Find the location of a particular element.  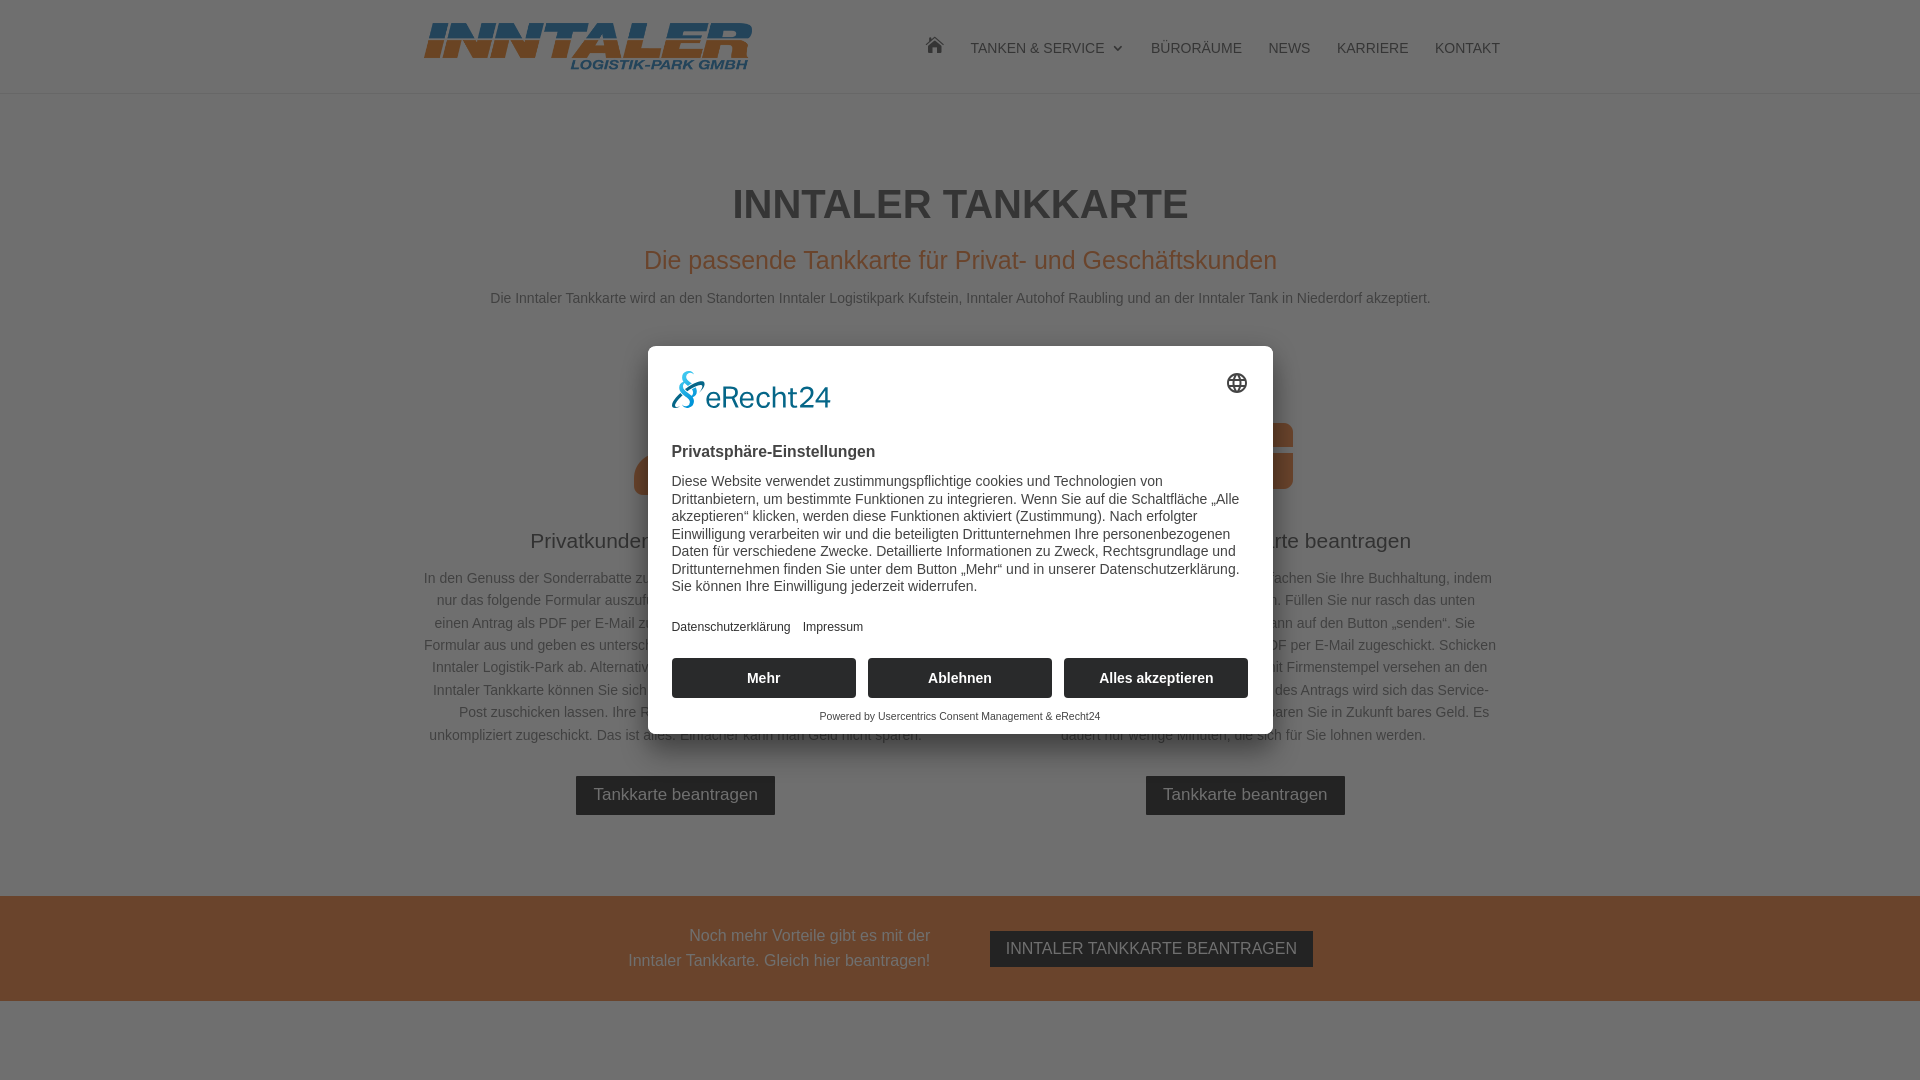

INNTALER TANKKARTE BEANTRAGEN is located at coordinates (1152, 950).